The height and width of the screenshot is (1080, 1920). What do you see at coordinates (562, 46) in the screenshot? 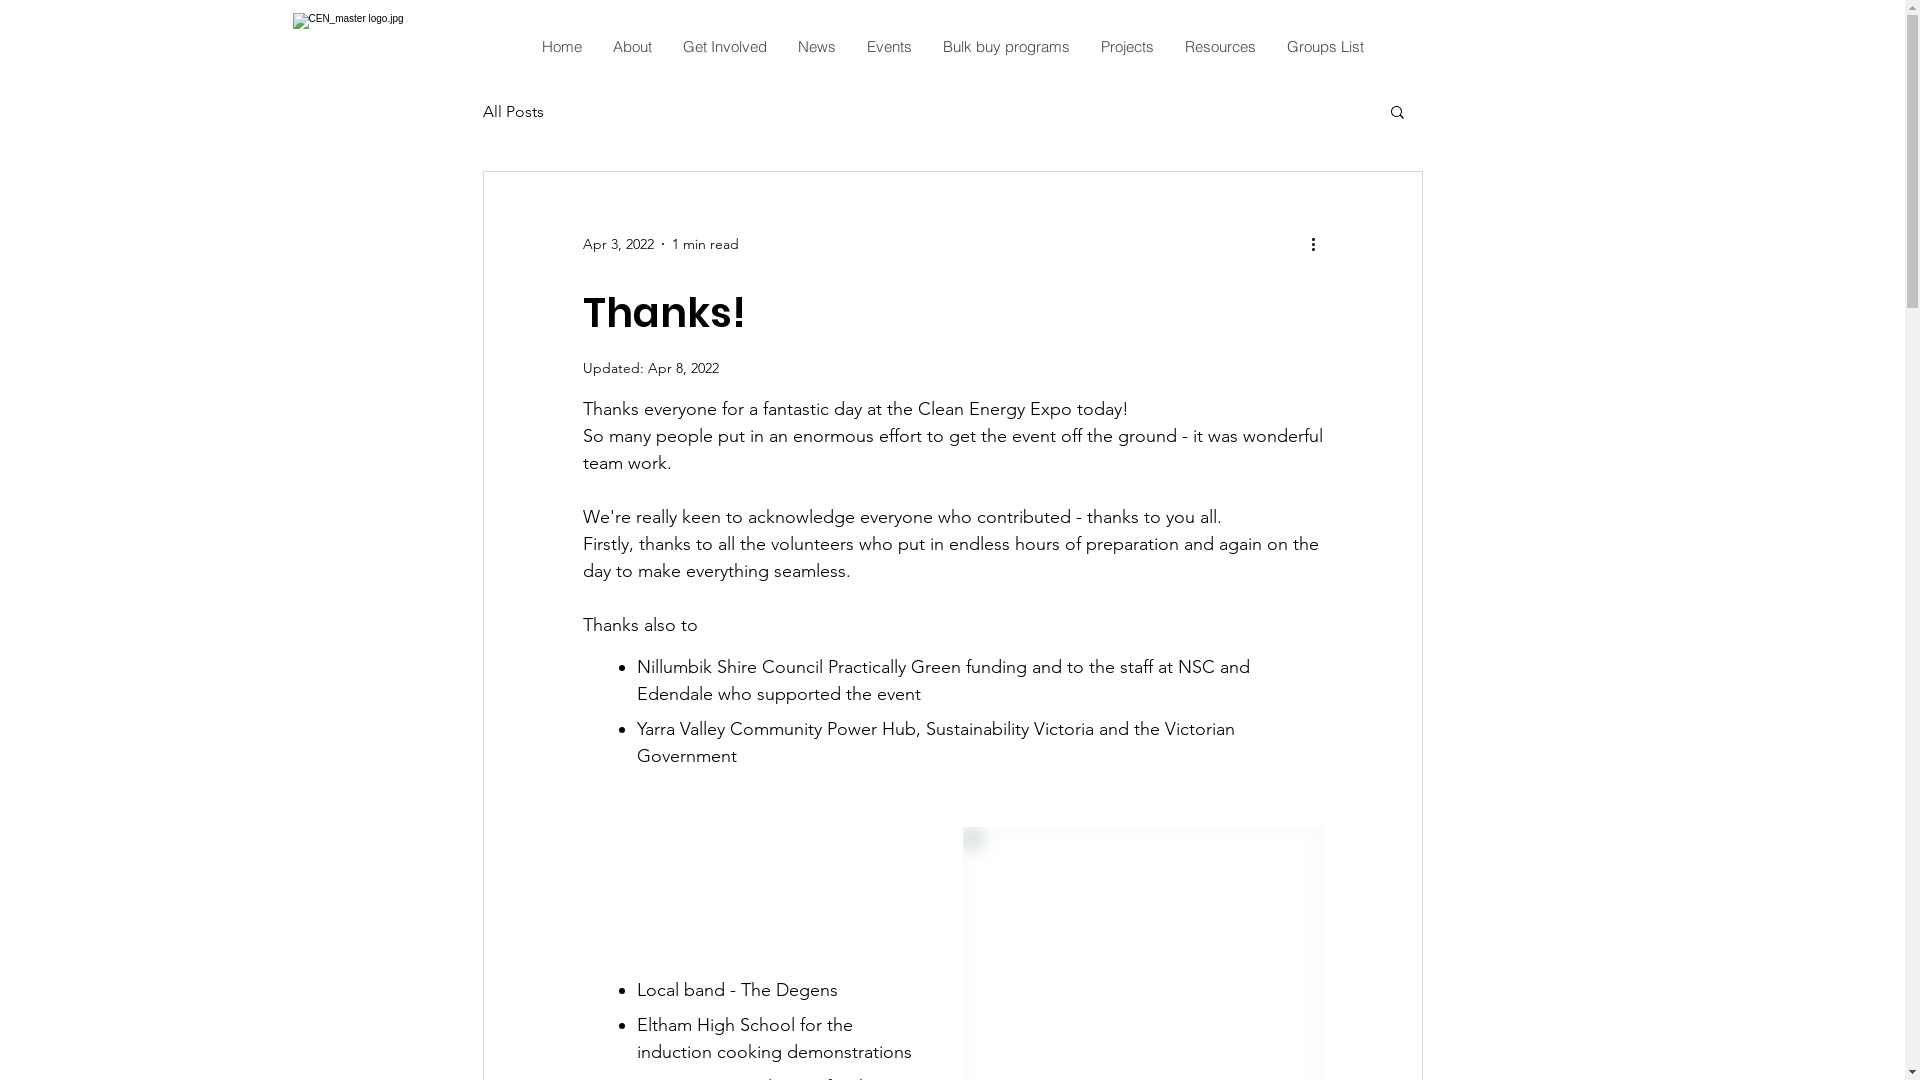
I see `Home` at bounding box center [562, 46].